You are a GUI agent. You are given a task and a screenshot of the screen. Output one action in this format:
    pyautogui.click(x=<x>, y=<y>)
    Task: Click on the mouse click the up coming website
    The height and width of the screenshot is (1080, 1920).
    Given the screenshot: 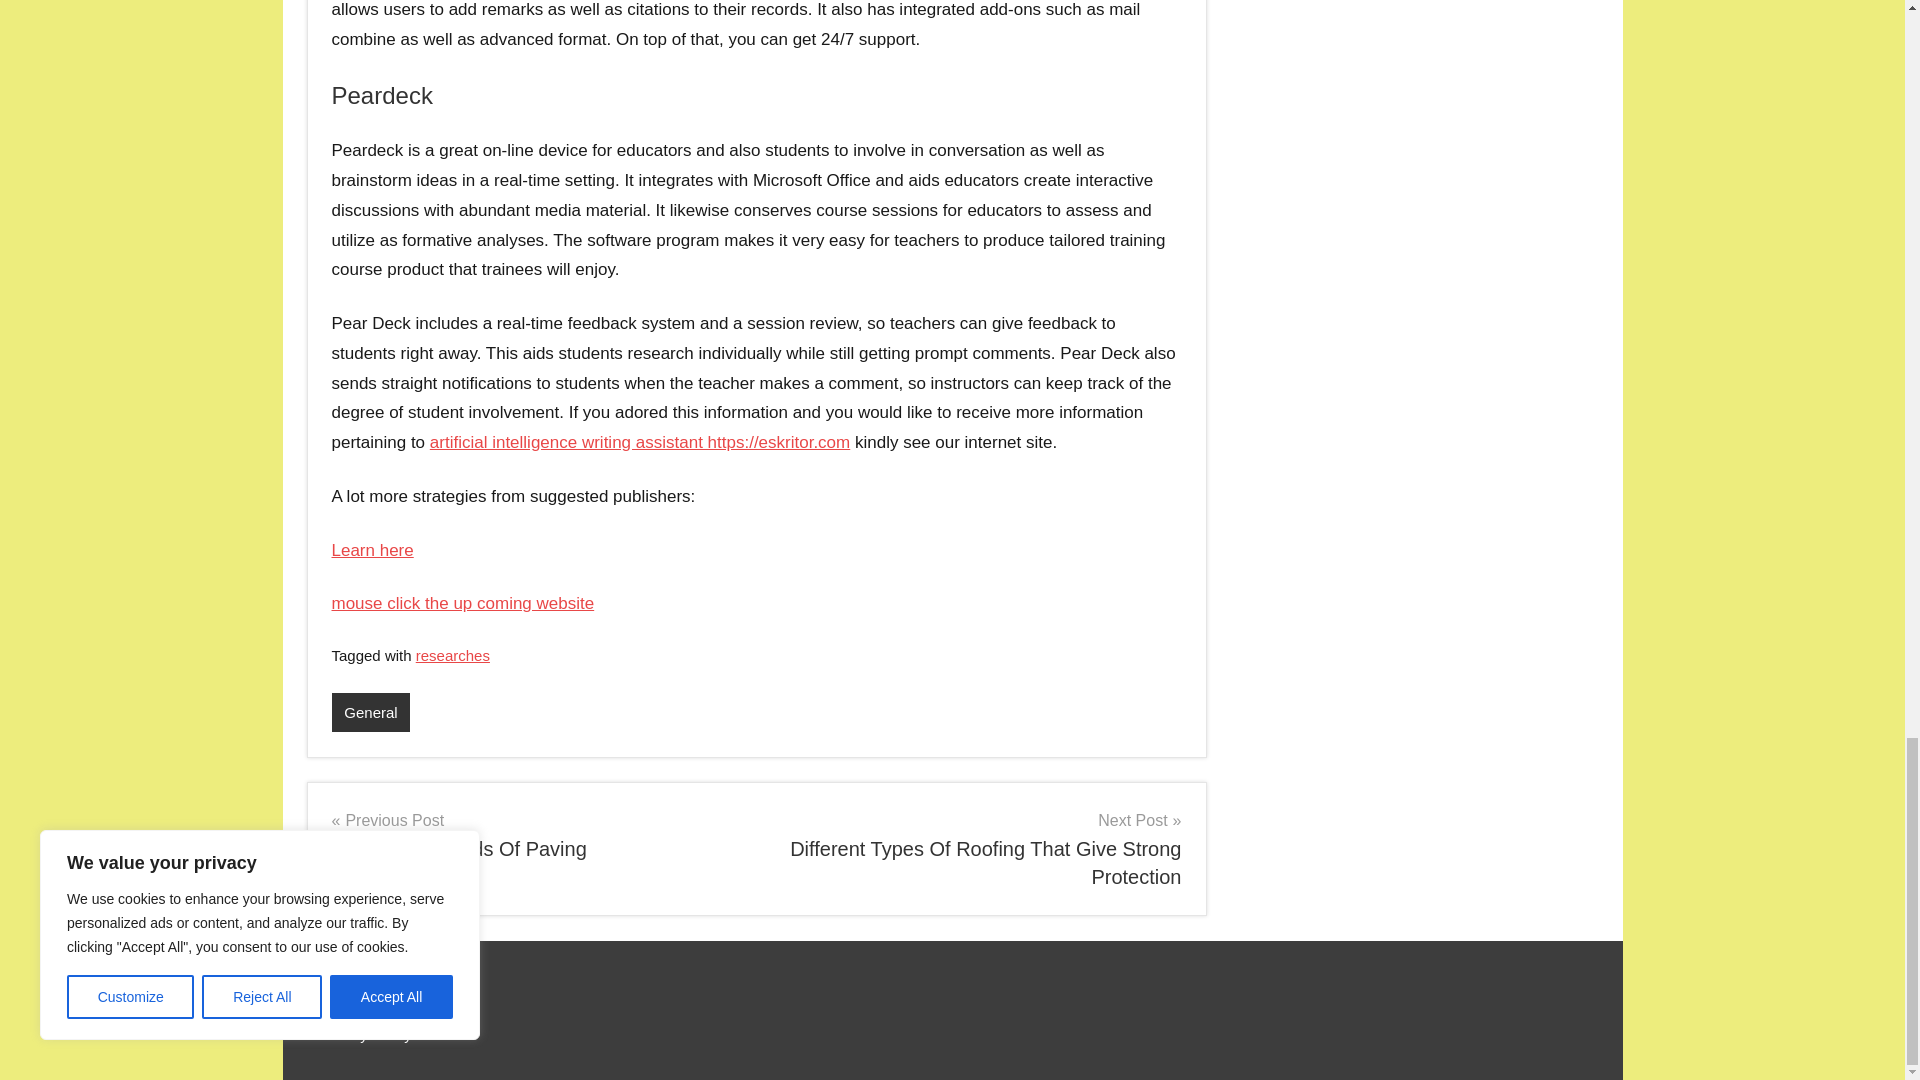 What is the action you would take?
    pyautogui.click(x=373, y=550)
    